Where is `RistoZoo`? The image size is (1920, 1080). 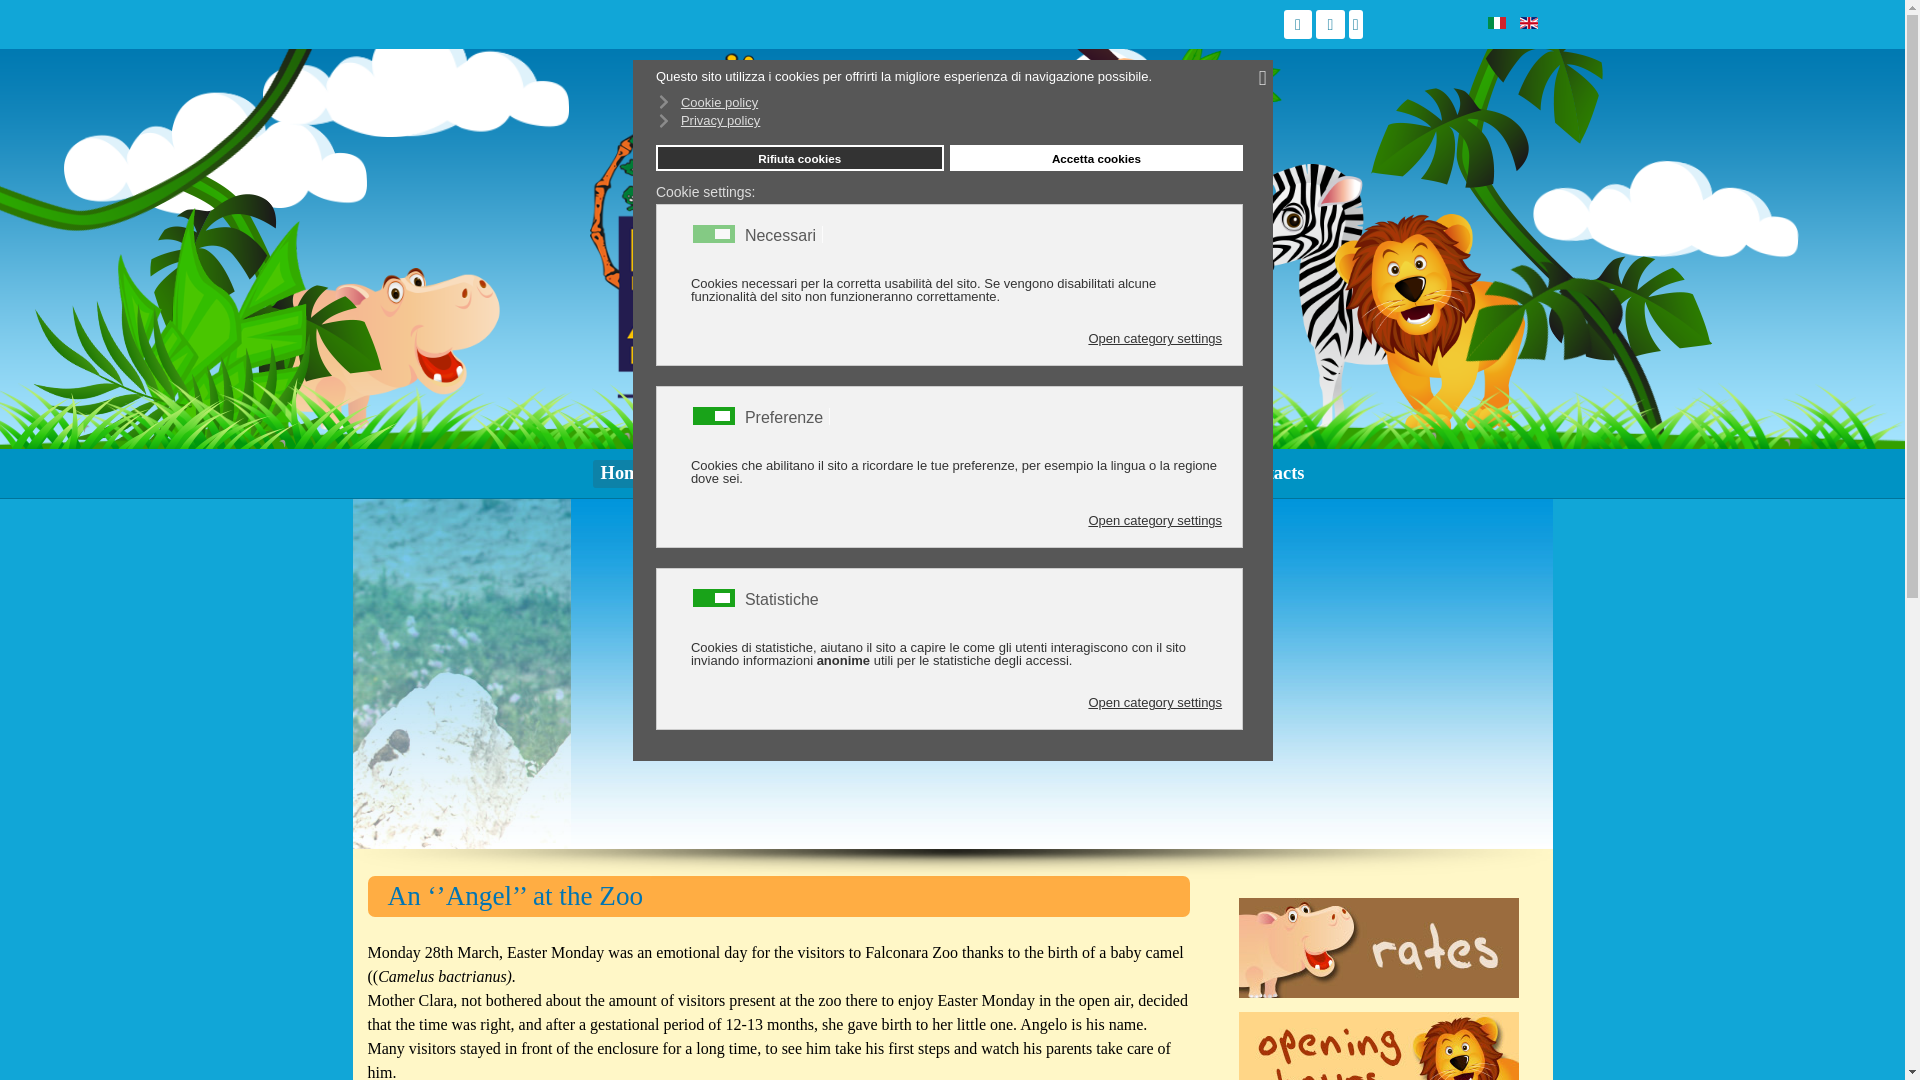 RistoZoo is located at coordinates (965, 474).